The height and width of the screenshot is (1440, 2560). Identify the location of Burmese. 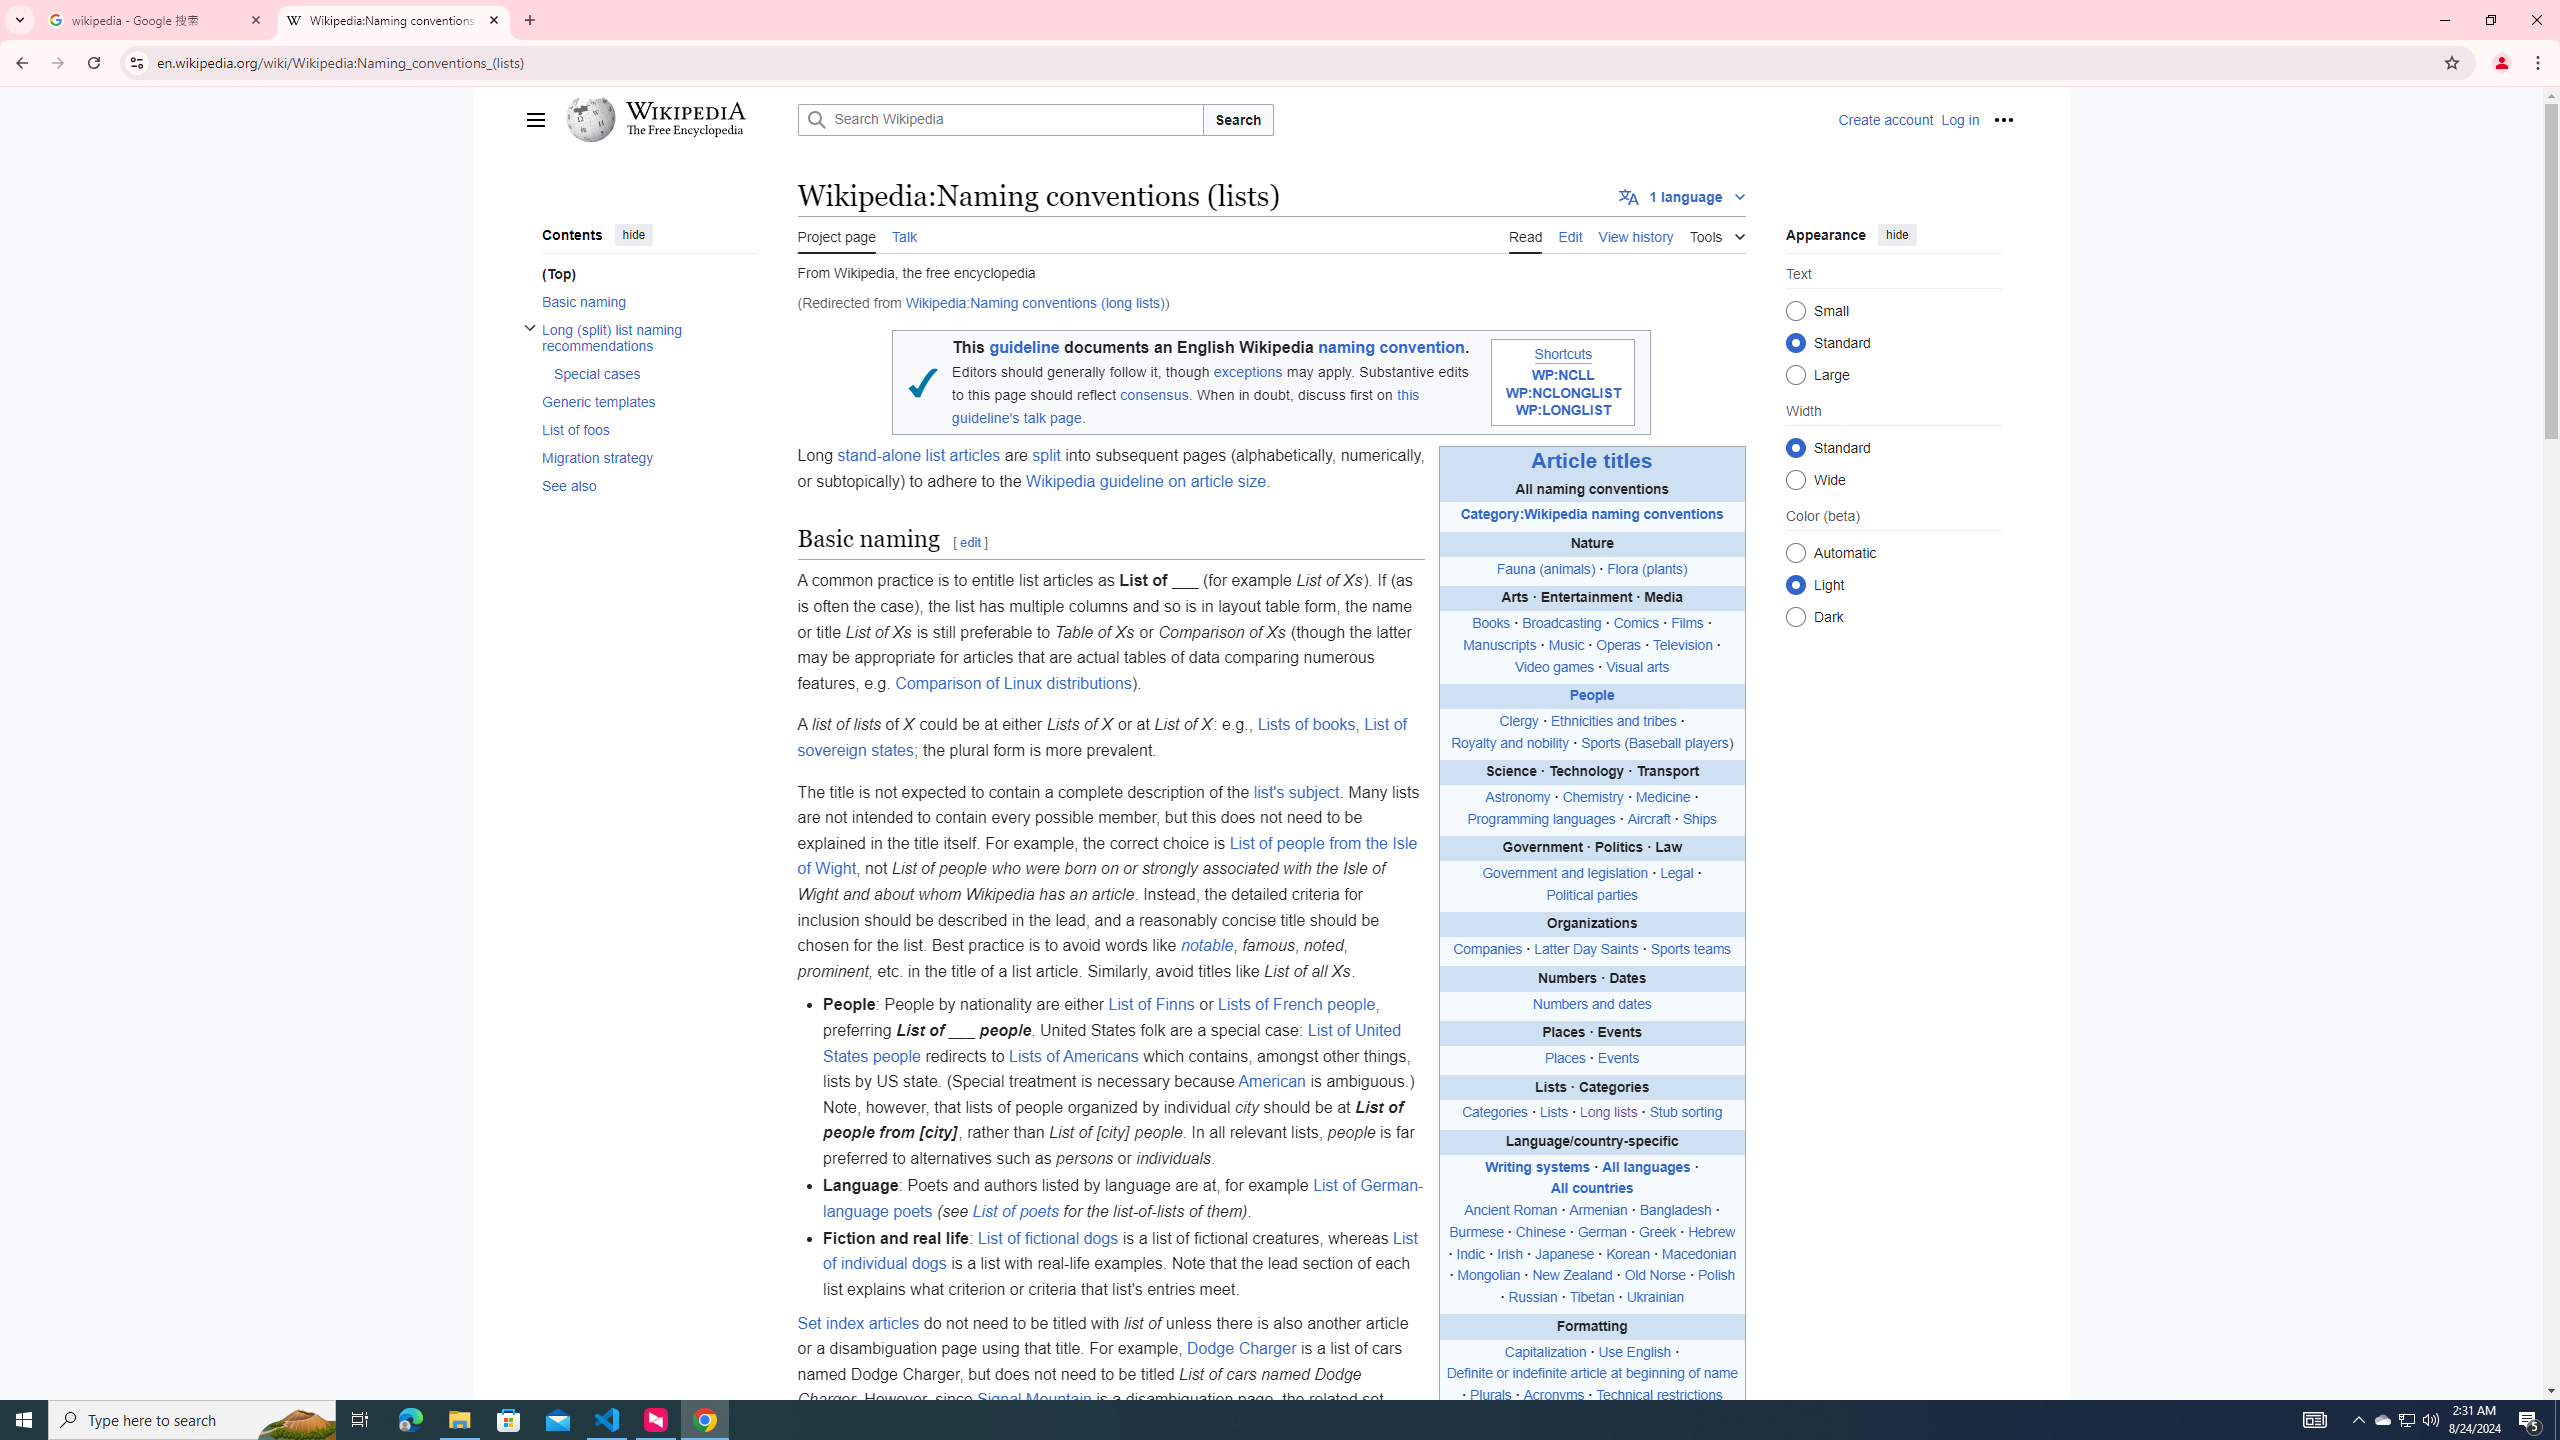
(1476, 1232).